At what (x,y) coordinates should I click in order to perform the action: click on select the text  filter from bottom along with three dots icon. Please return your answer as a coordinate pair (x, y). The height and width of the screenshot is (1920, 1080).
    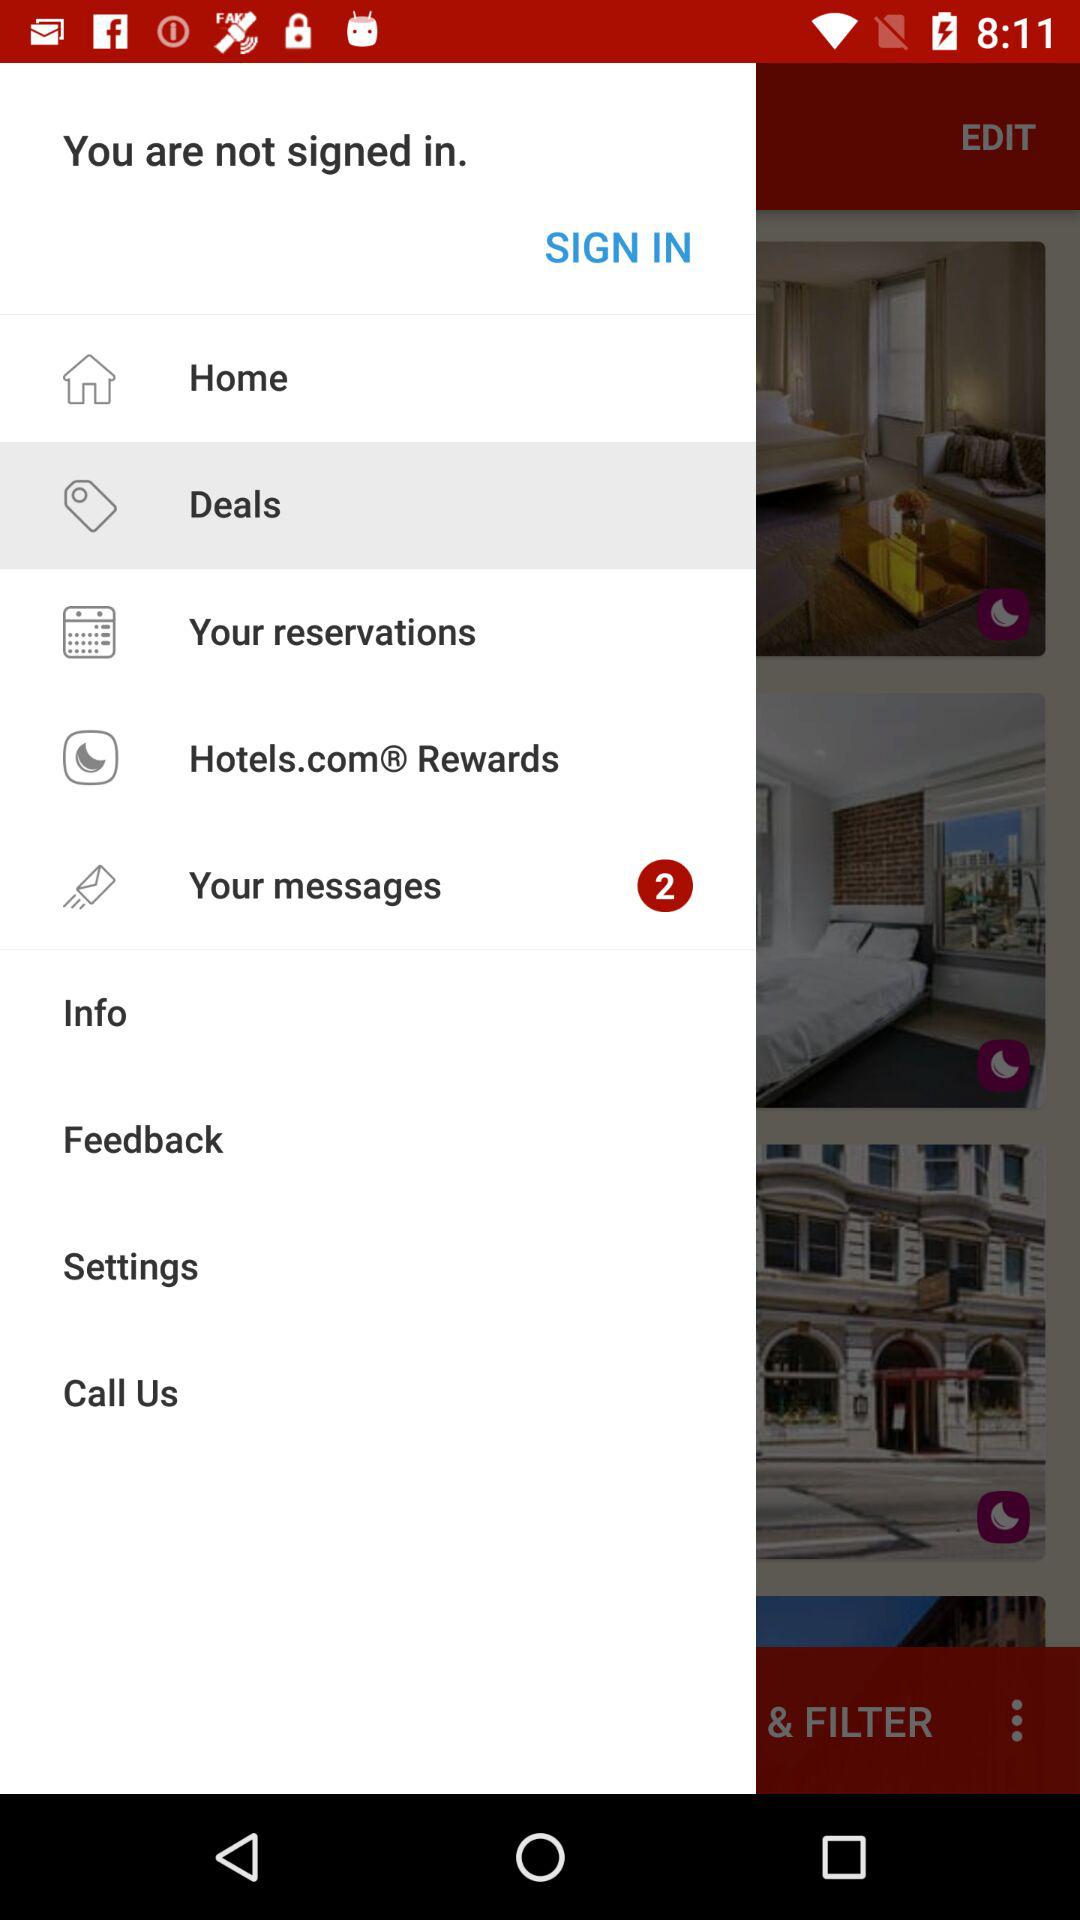
    Looking at the image, I should click on (888, 1694).